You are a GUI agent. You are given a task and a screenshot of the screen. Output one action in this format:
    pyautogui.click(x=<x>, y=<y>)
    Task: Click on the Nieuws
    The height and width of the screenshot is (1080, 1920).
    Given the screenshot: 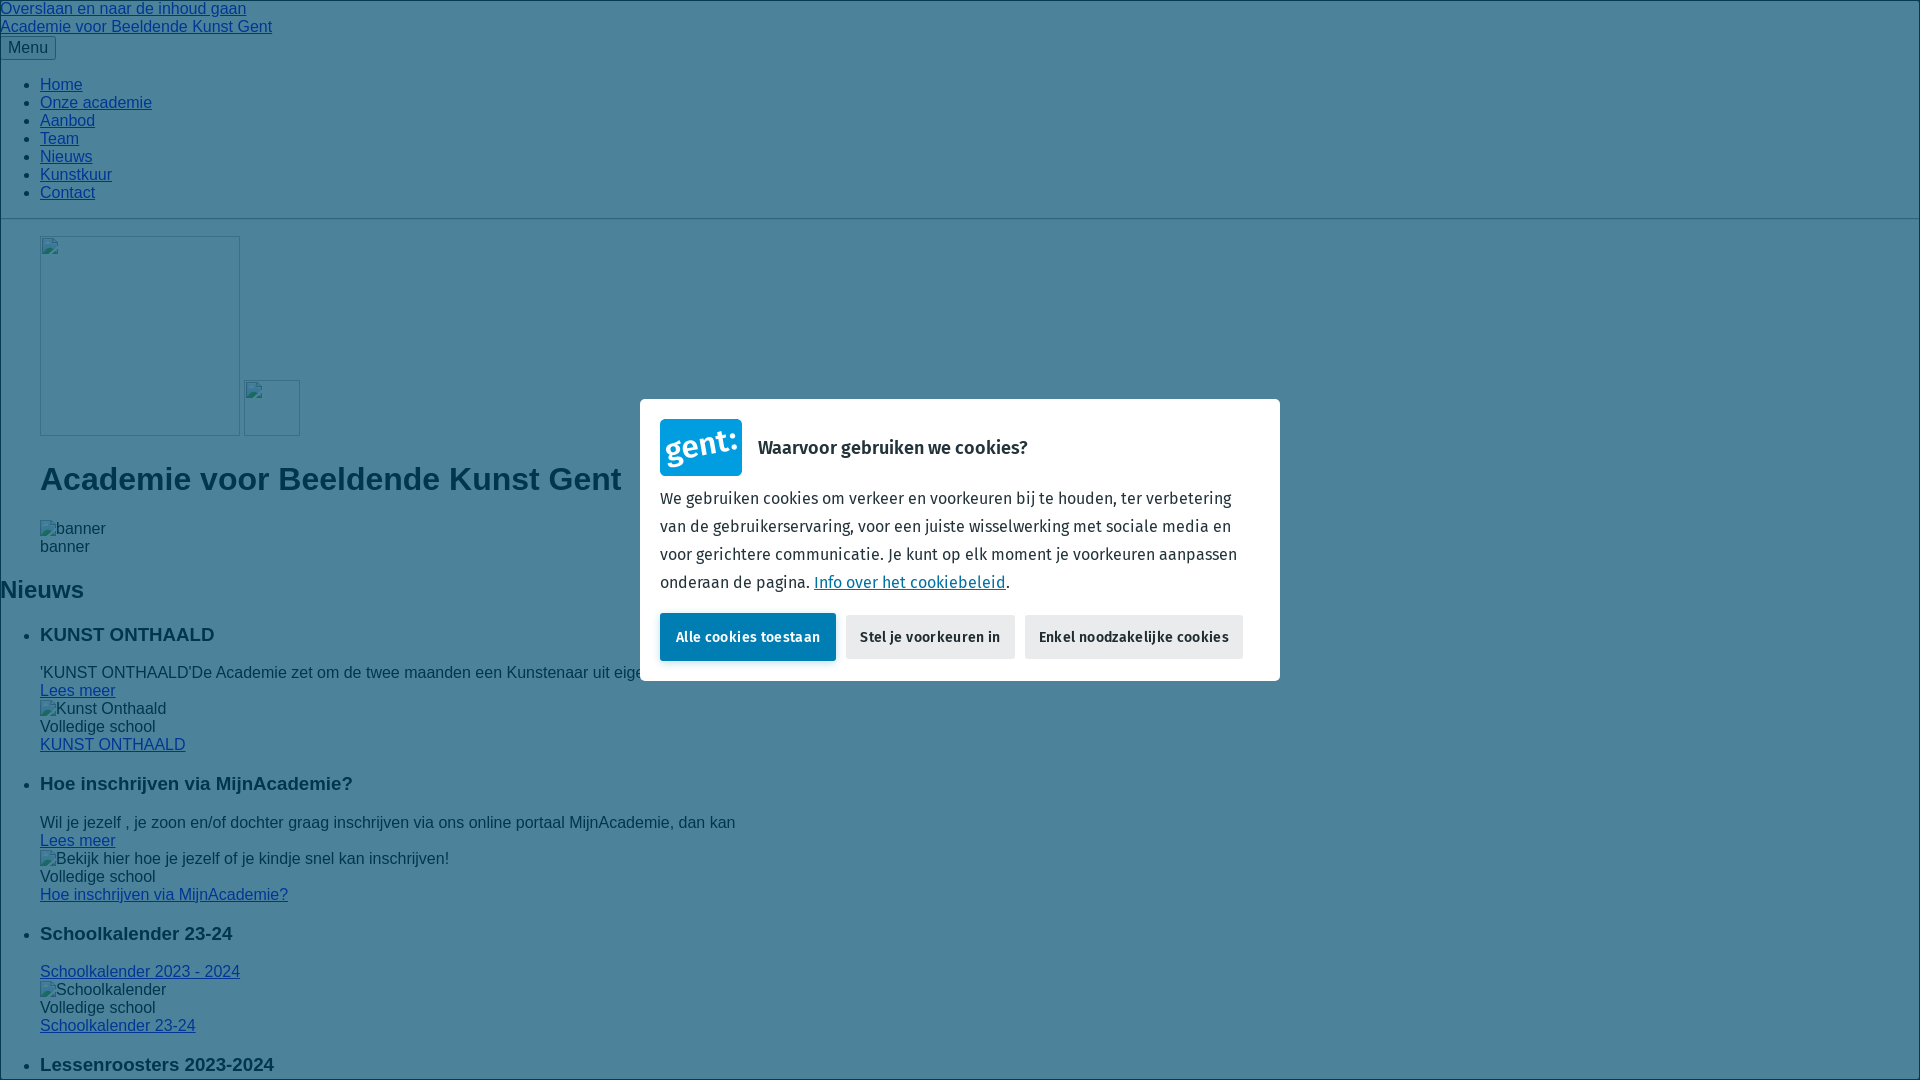 What is the action you would take?
    pyautogui.click(x=66, y=156)
    